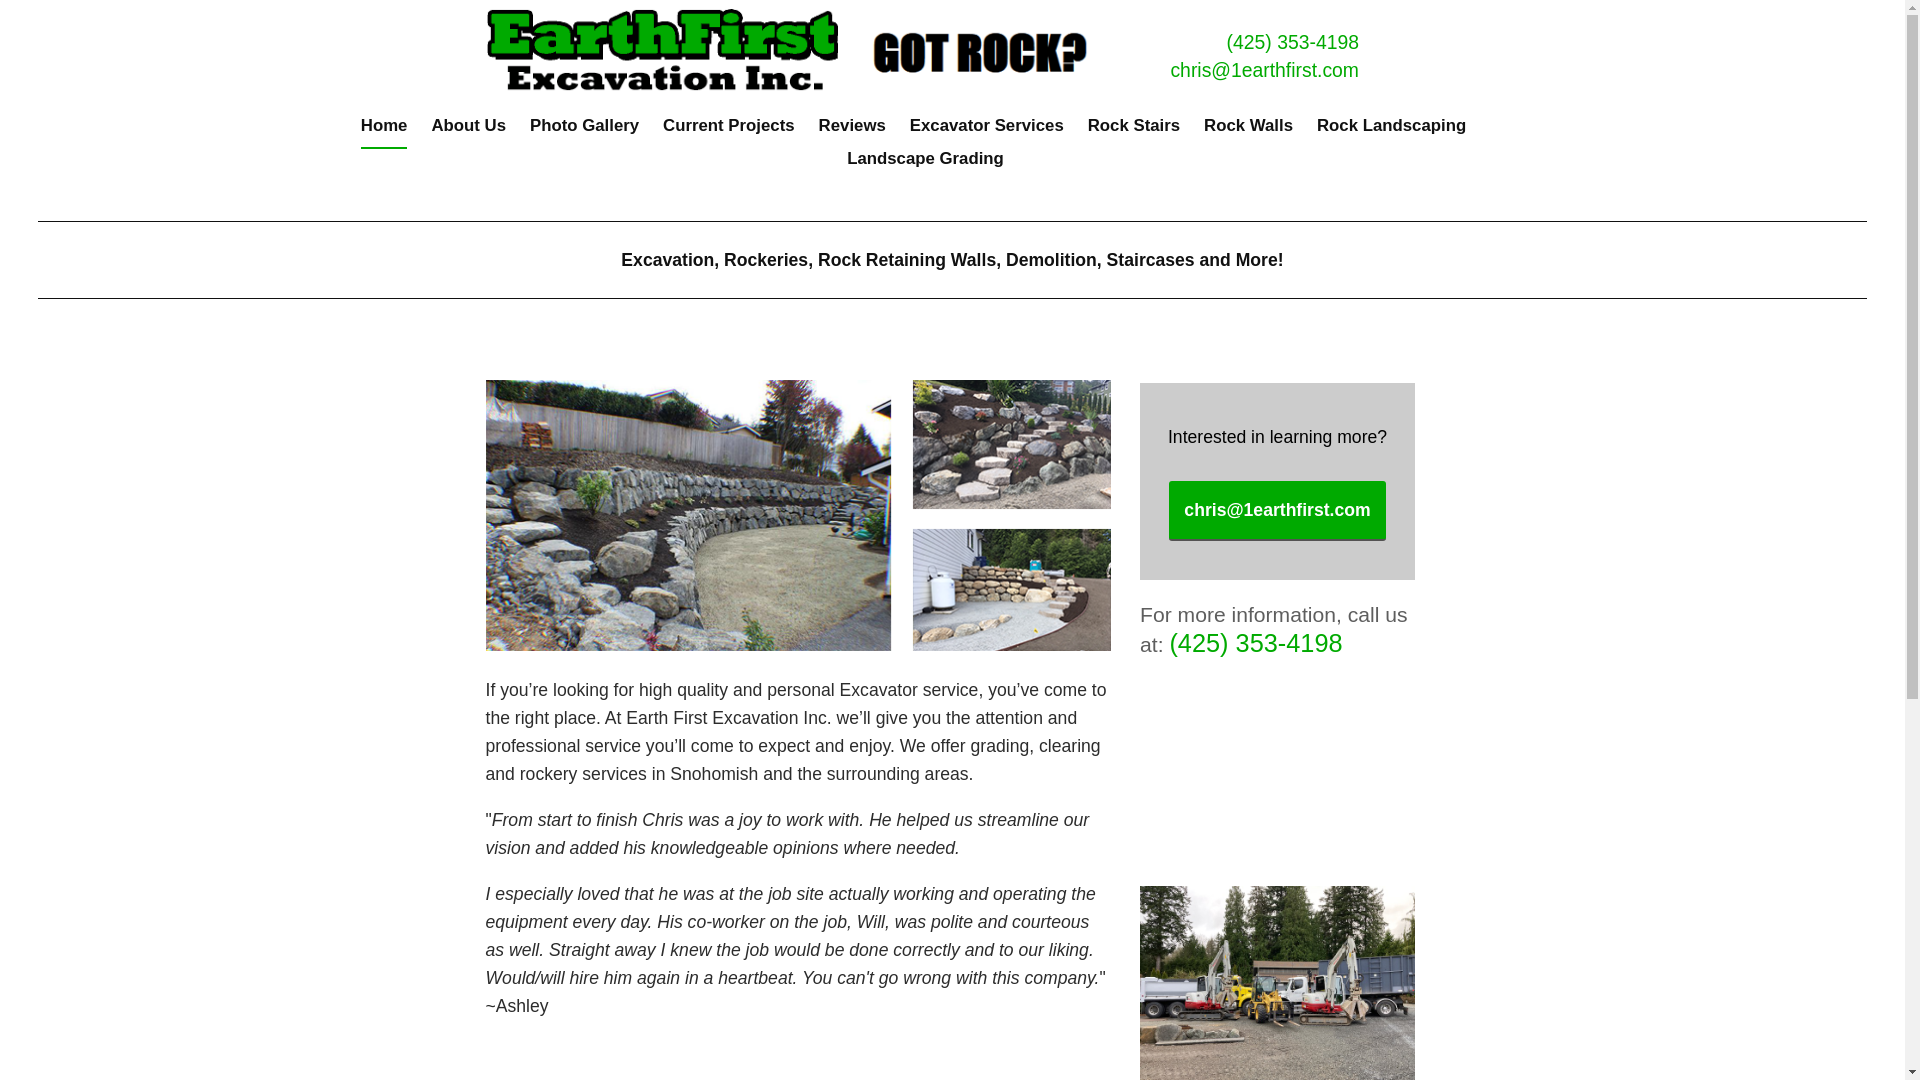  What do you see at coordinates (1134, 132) in the screenshot?
I see `Rock Stairs` at bounding box center [1134, 132].